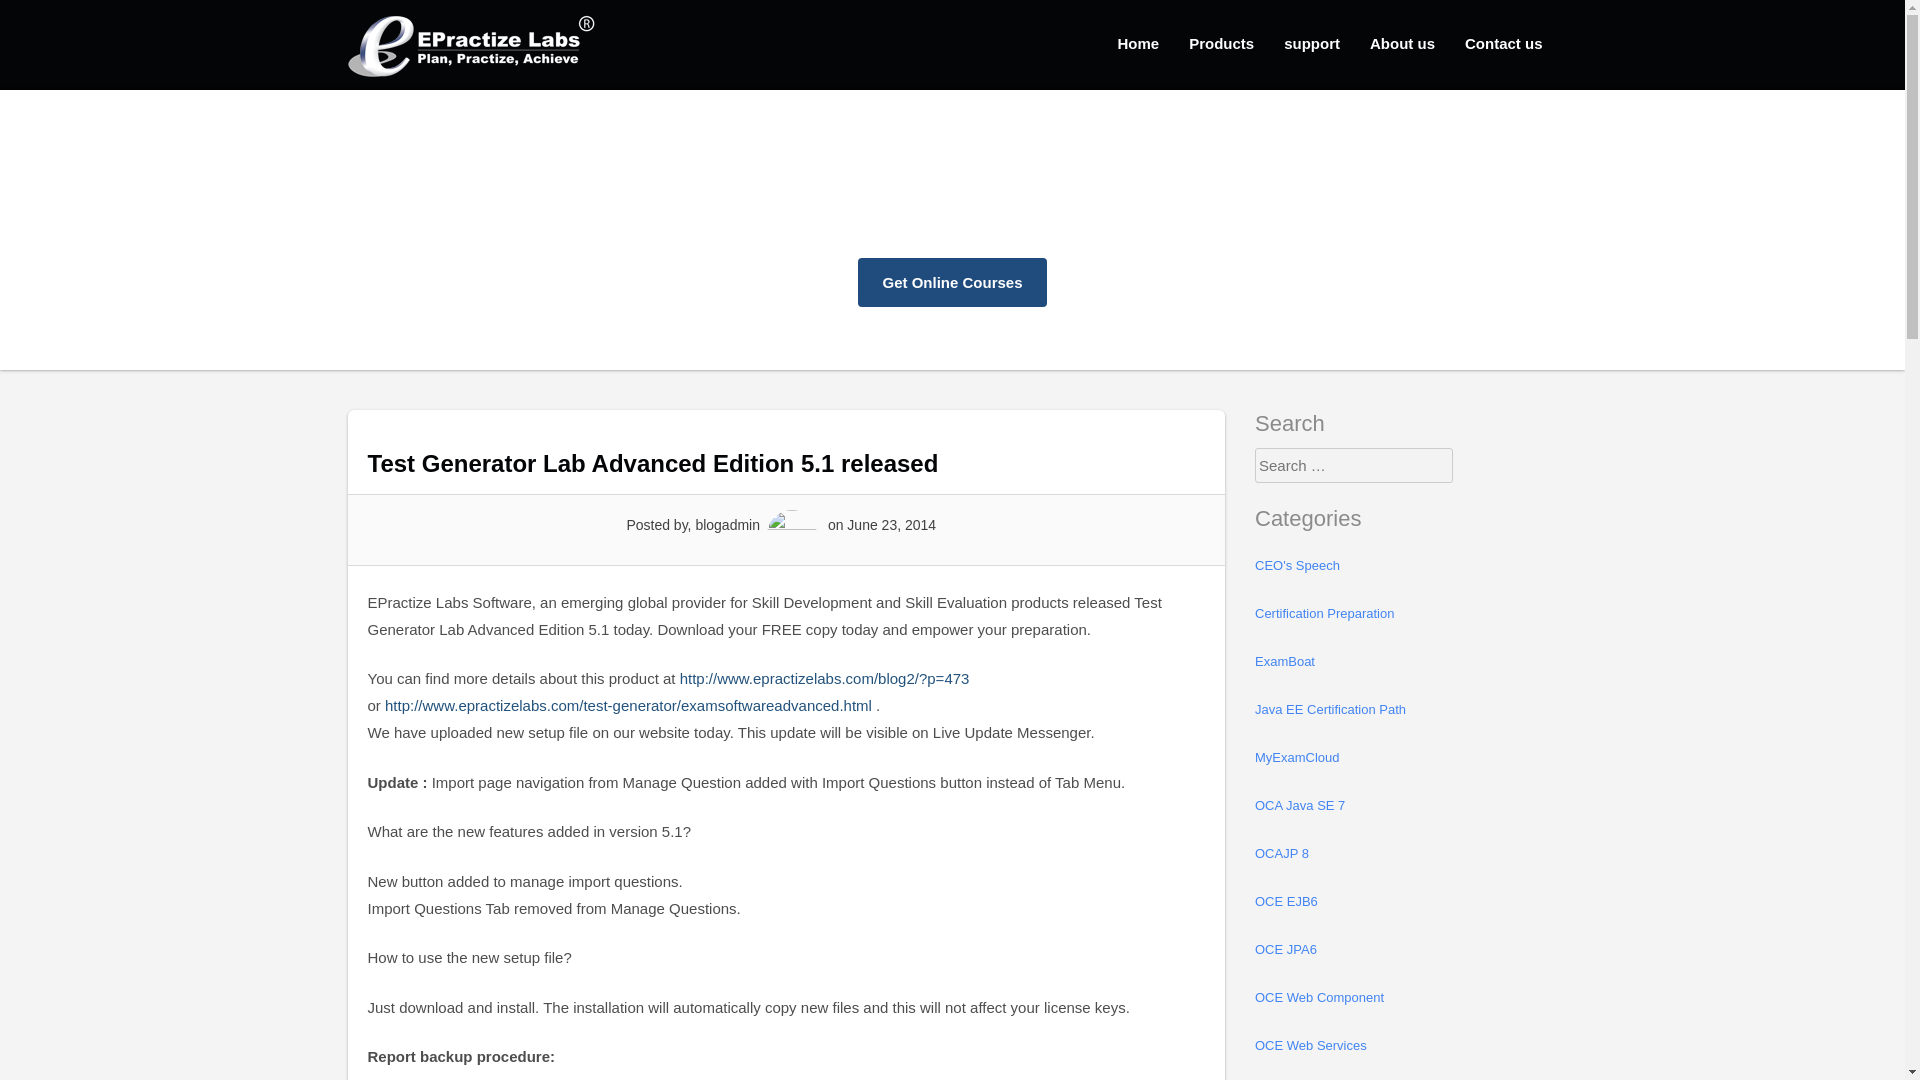 This screenshot has width=1920, height=1080. I want to click on OCE Java EE 6 EJB Developer Certification, so click(1392, 902).